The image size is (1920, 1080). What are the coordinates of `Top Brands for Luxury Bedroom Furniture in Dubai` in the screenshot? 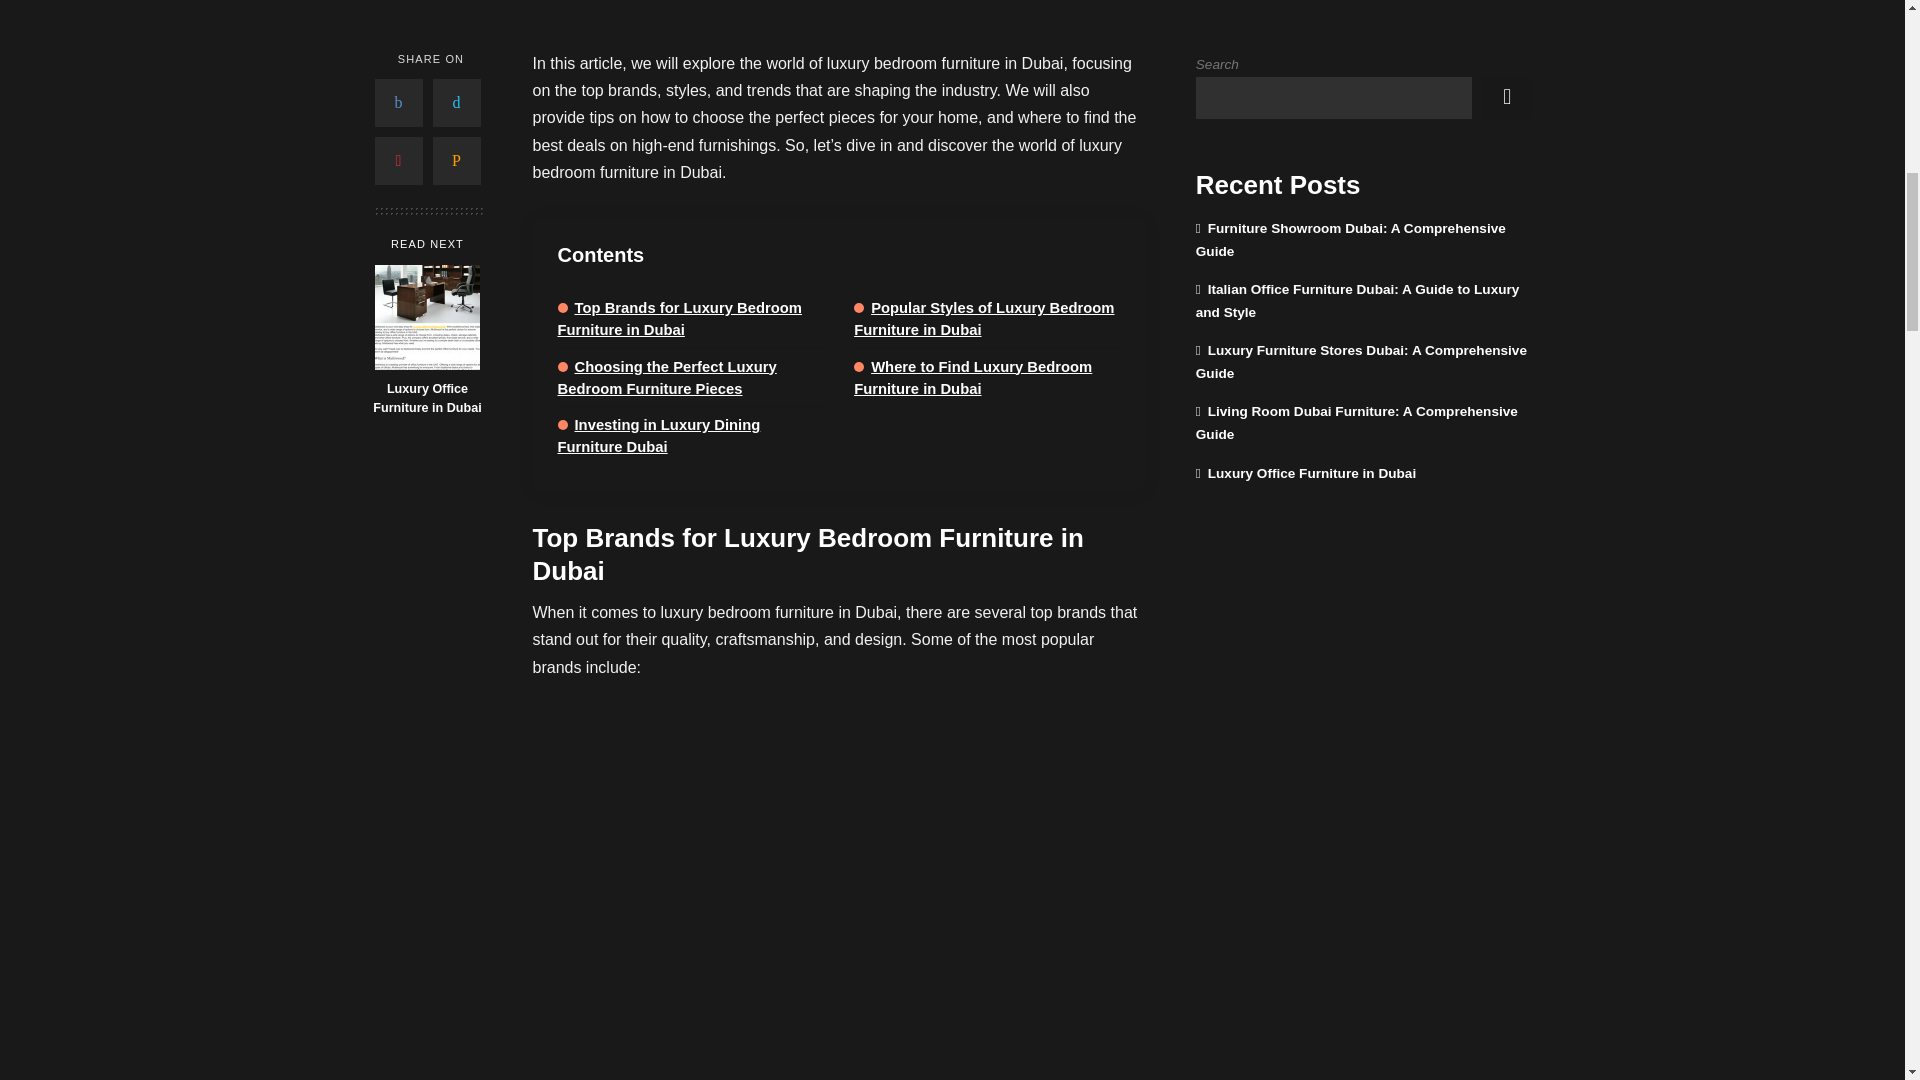 It's located at (680, 319).